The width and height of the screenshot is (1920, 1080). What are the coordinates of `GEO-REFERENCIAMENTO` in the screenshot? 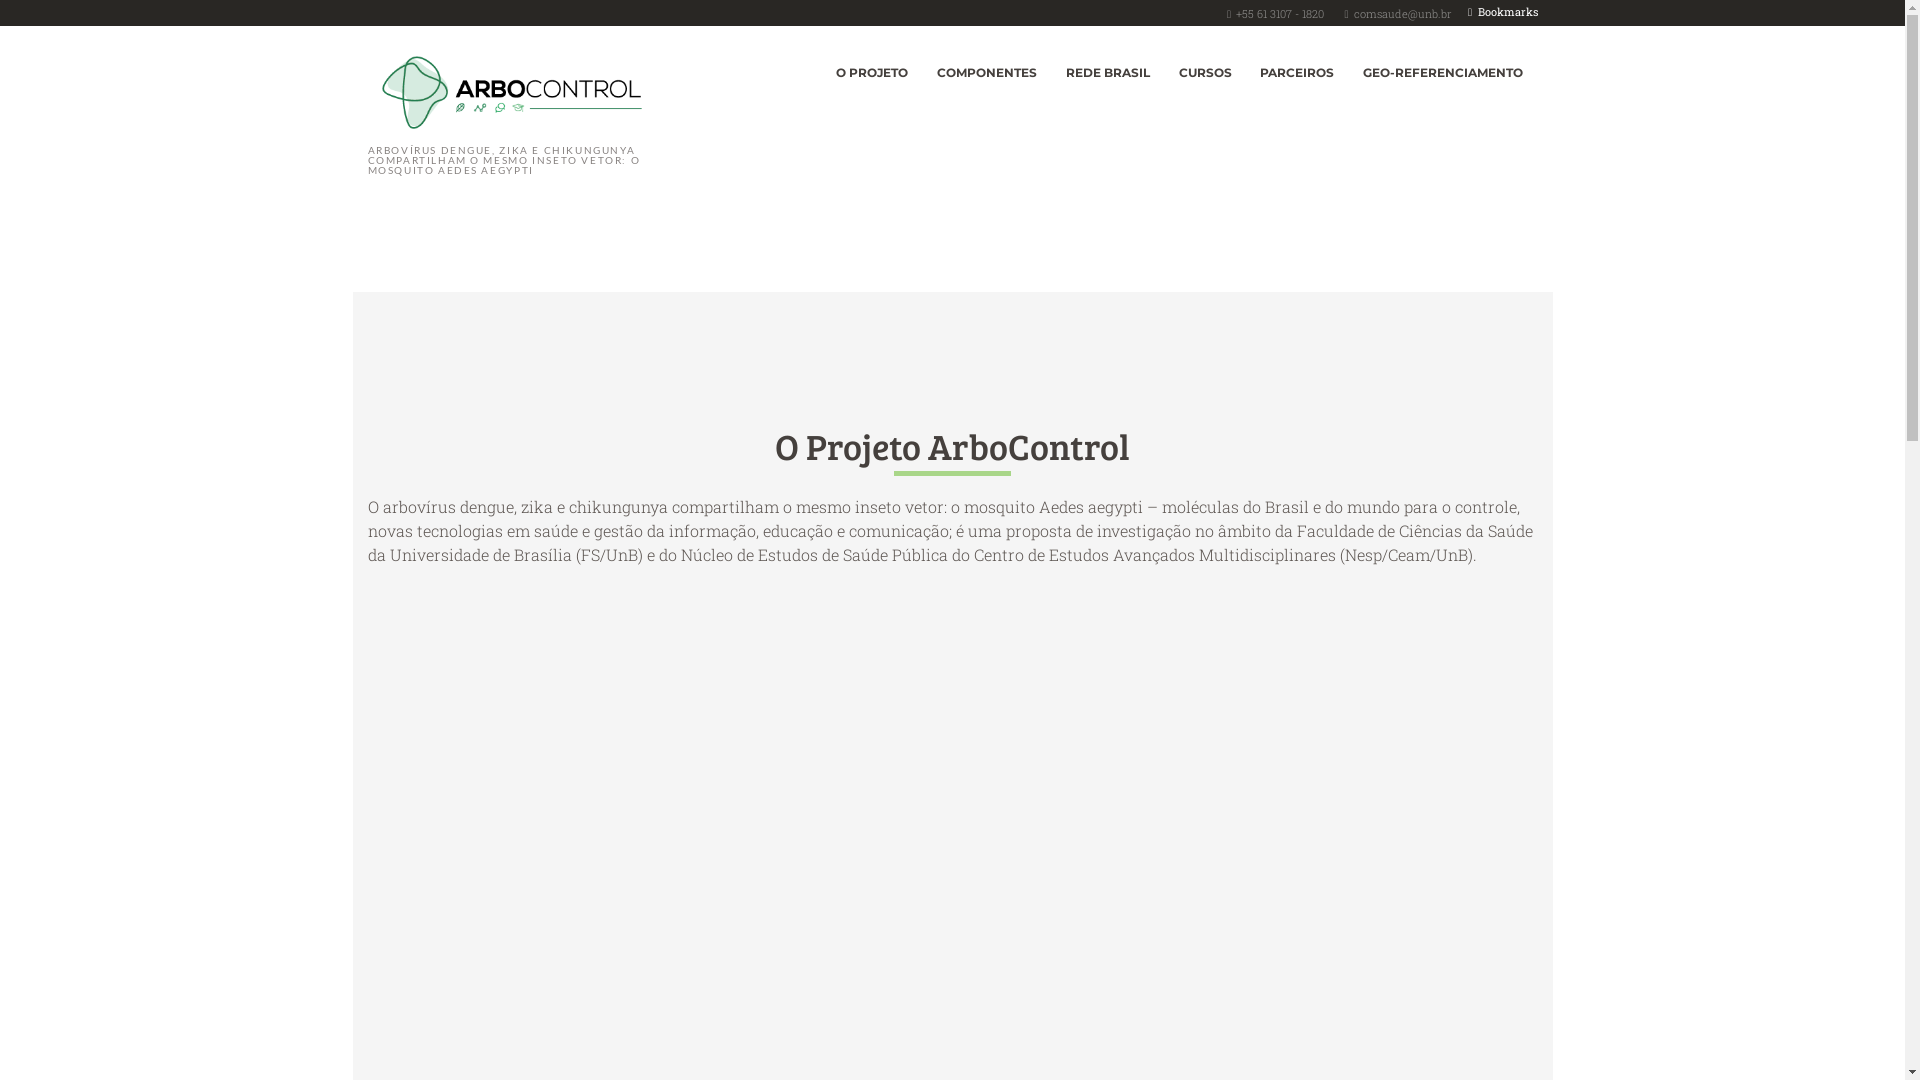 It's located at (1444, 74).